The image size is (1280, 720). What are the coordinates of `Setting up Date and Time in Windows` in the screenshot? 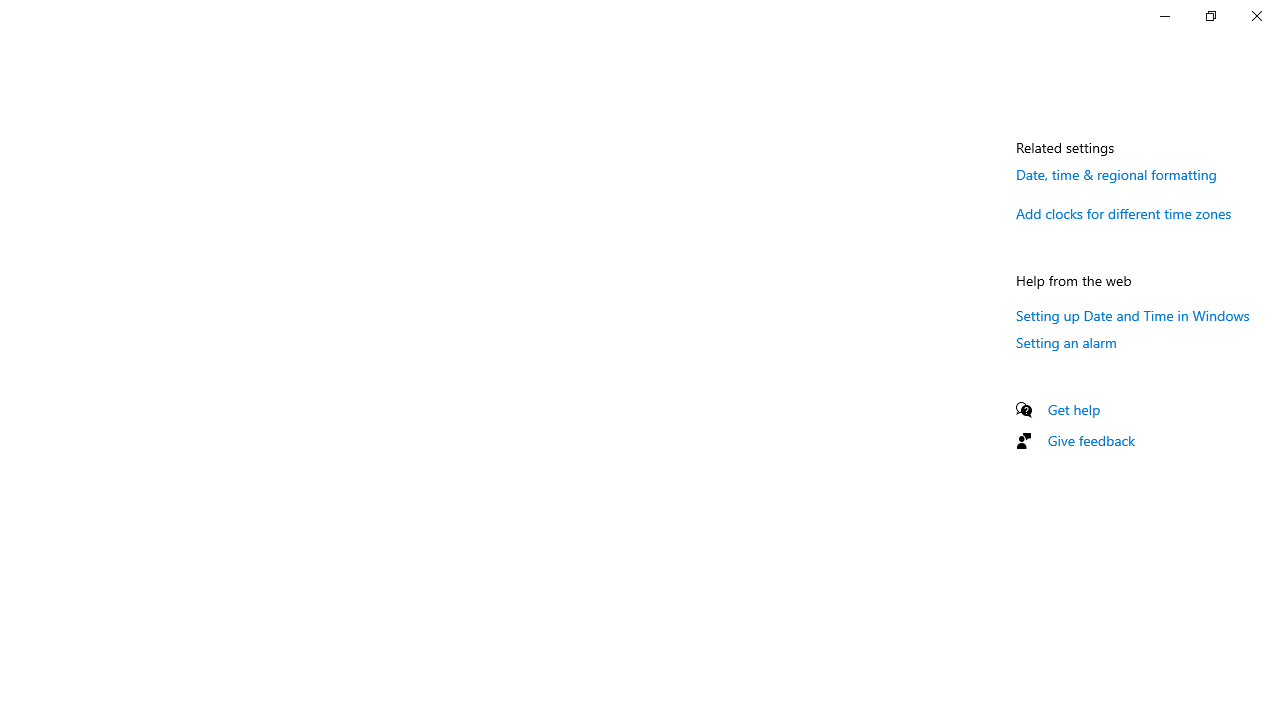 It's located at (1133, 315).